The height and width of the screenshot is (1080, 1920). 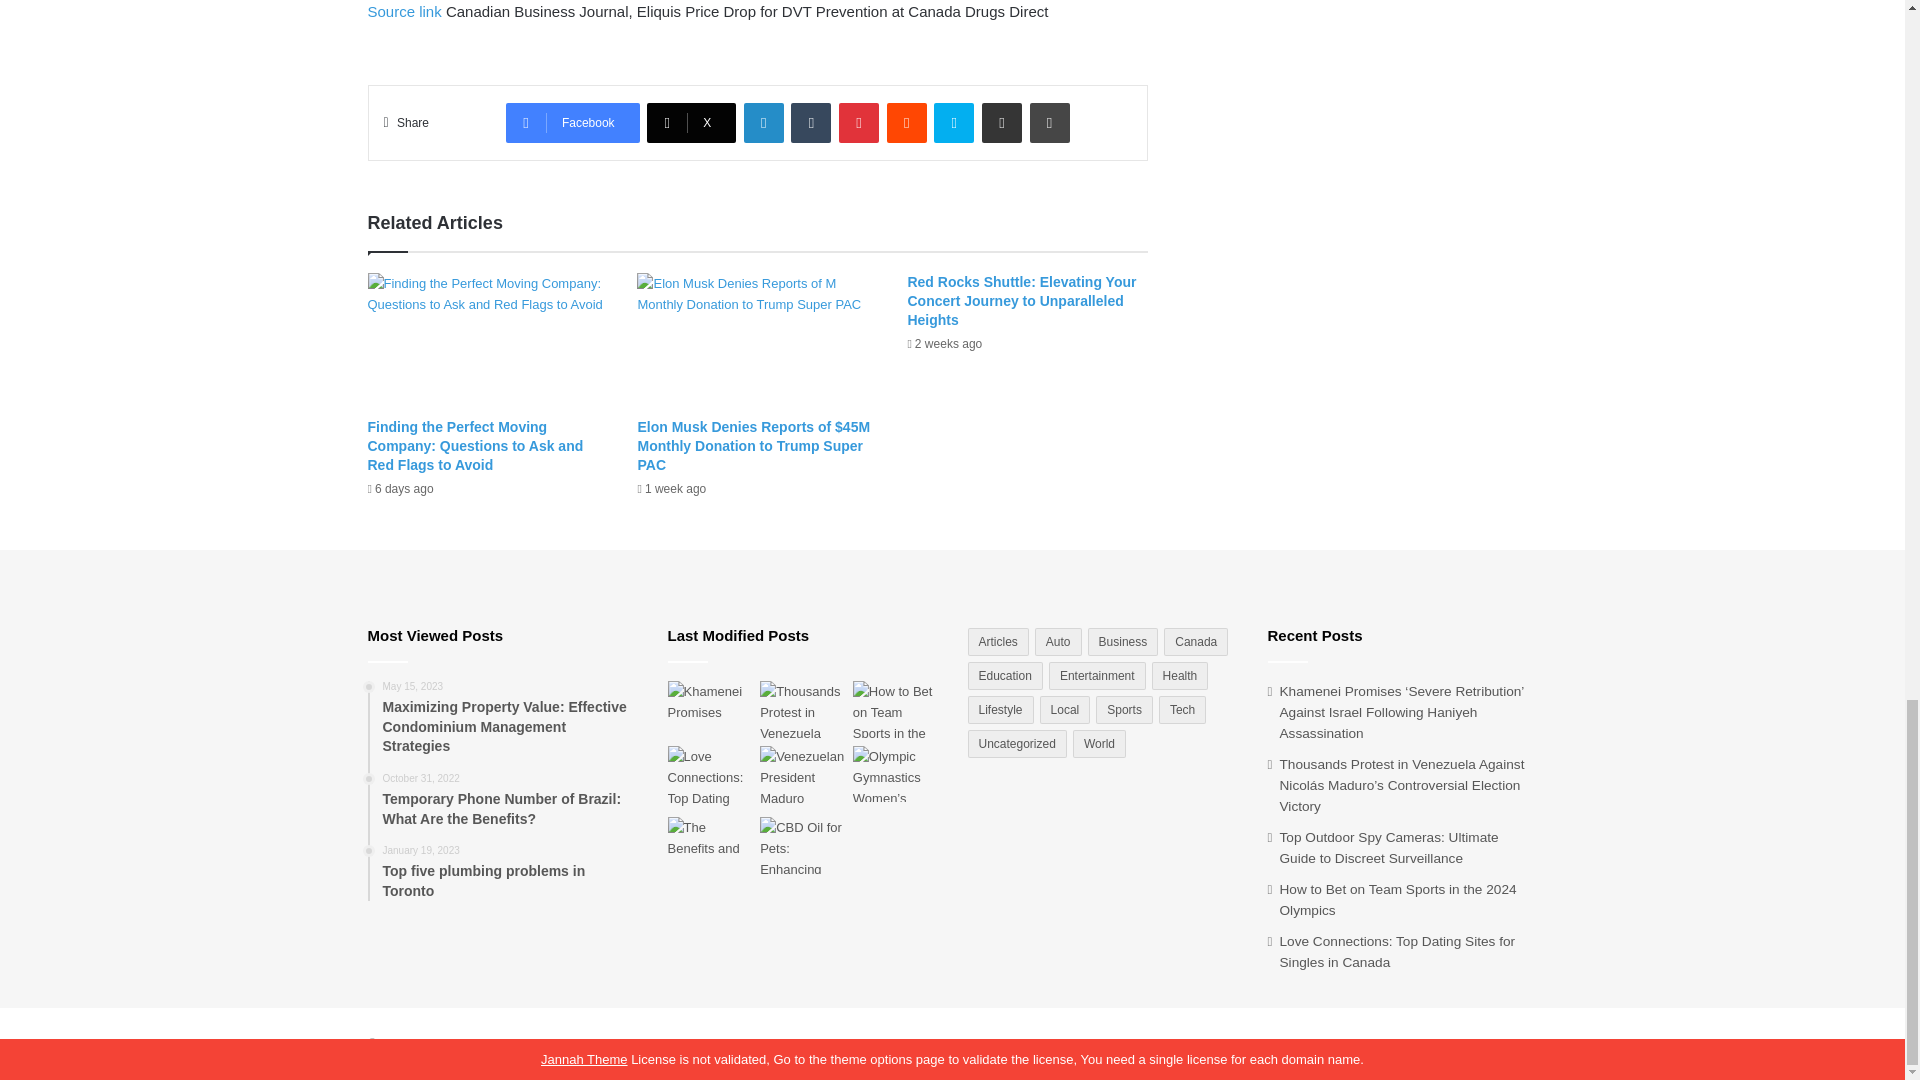 What do you see at coordinates (907, 122) in the screenshot?
I see `Reddit` at bounding box center [907, 122].